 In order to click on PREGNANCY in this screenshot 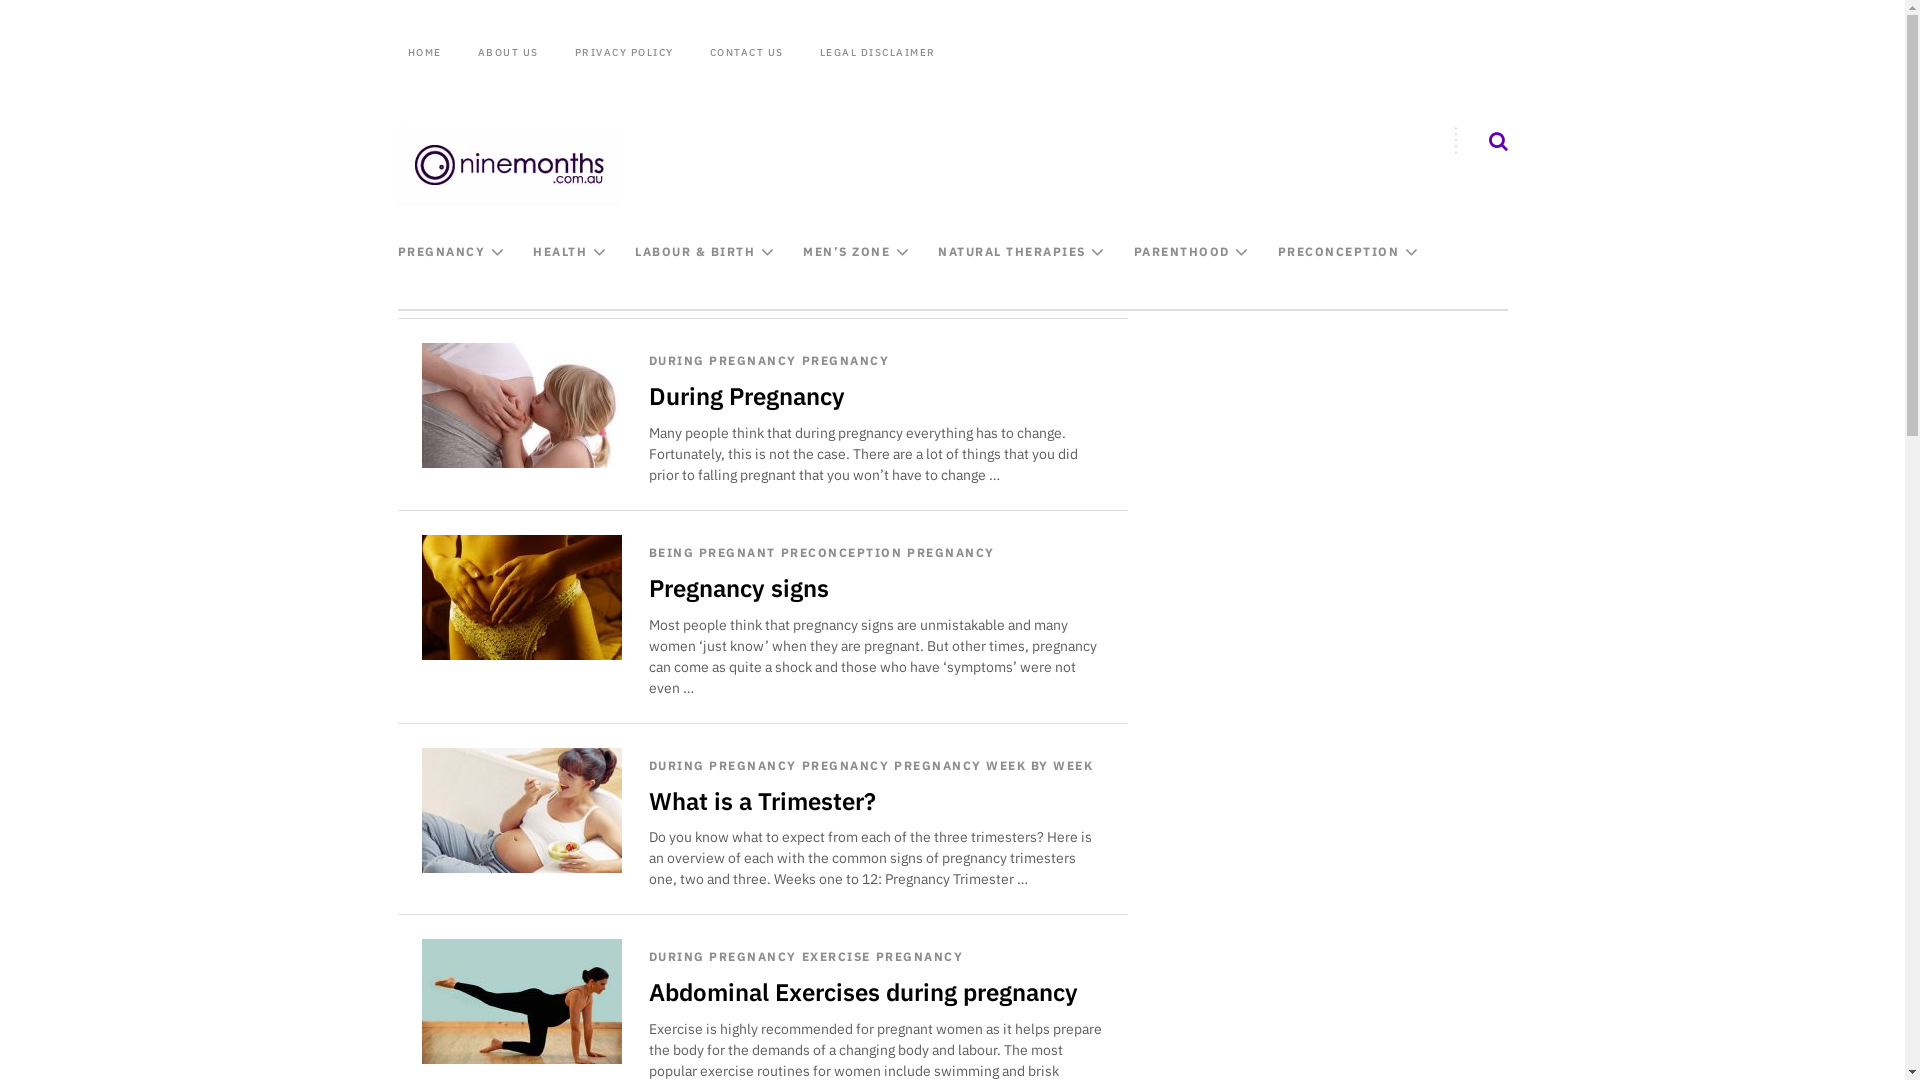, I will do `click(846, 360)`.